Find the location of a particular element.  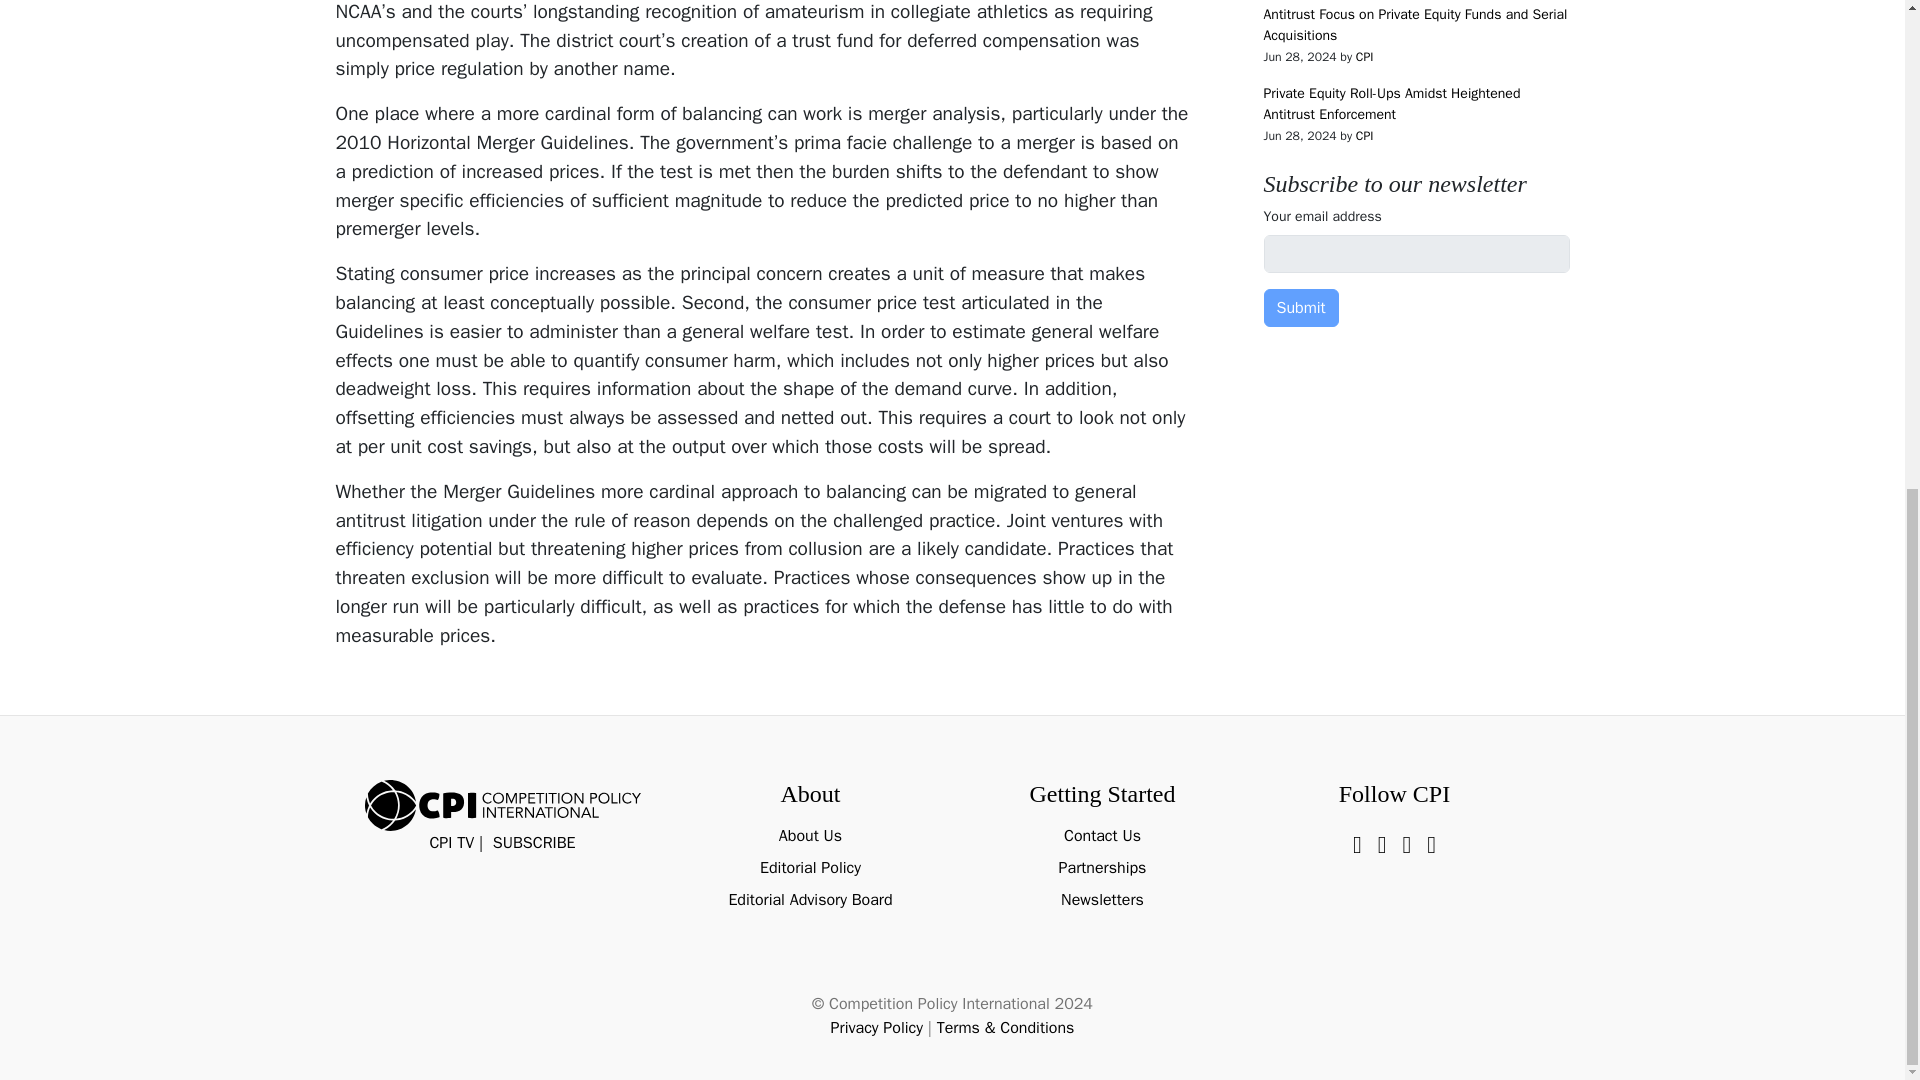

CPI is located at coordinates (1364, 56).